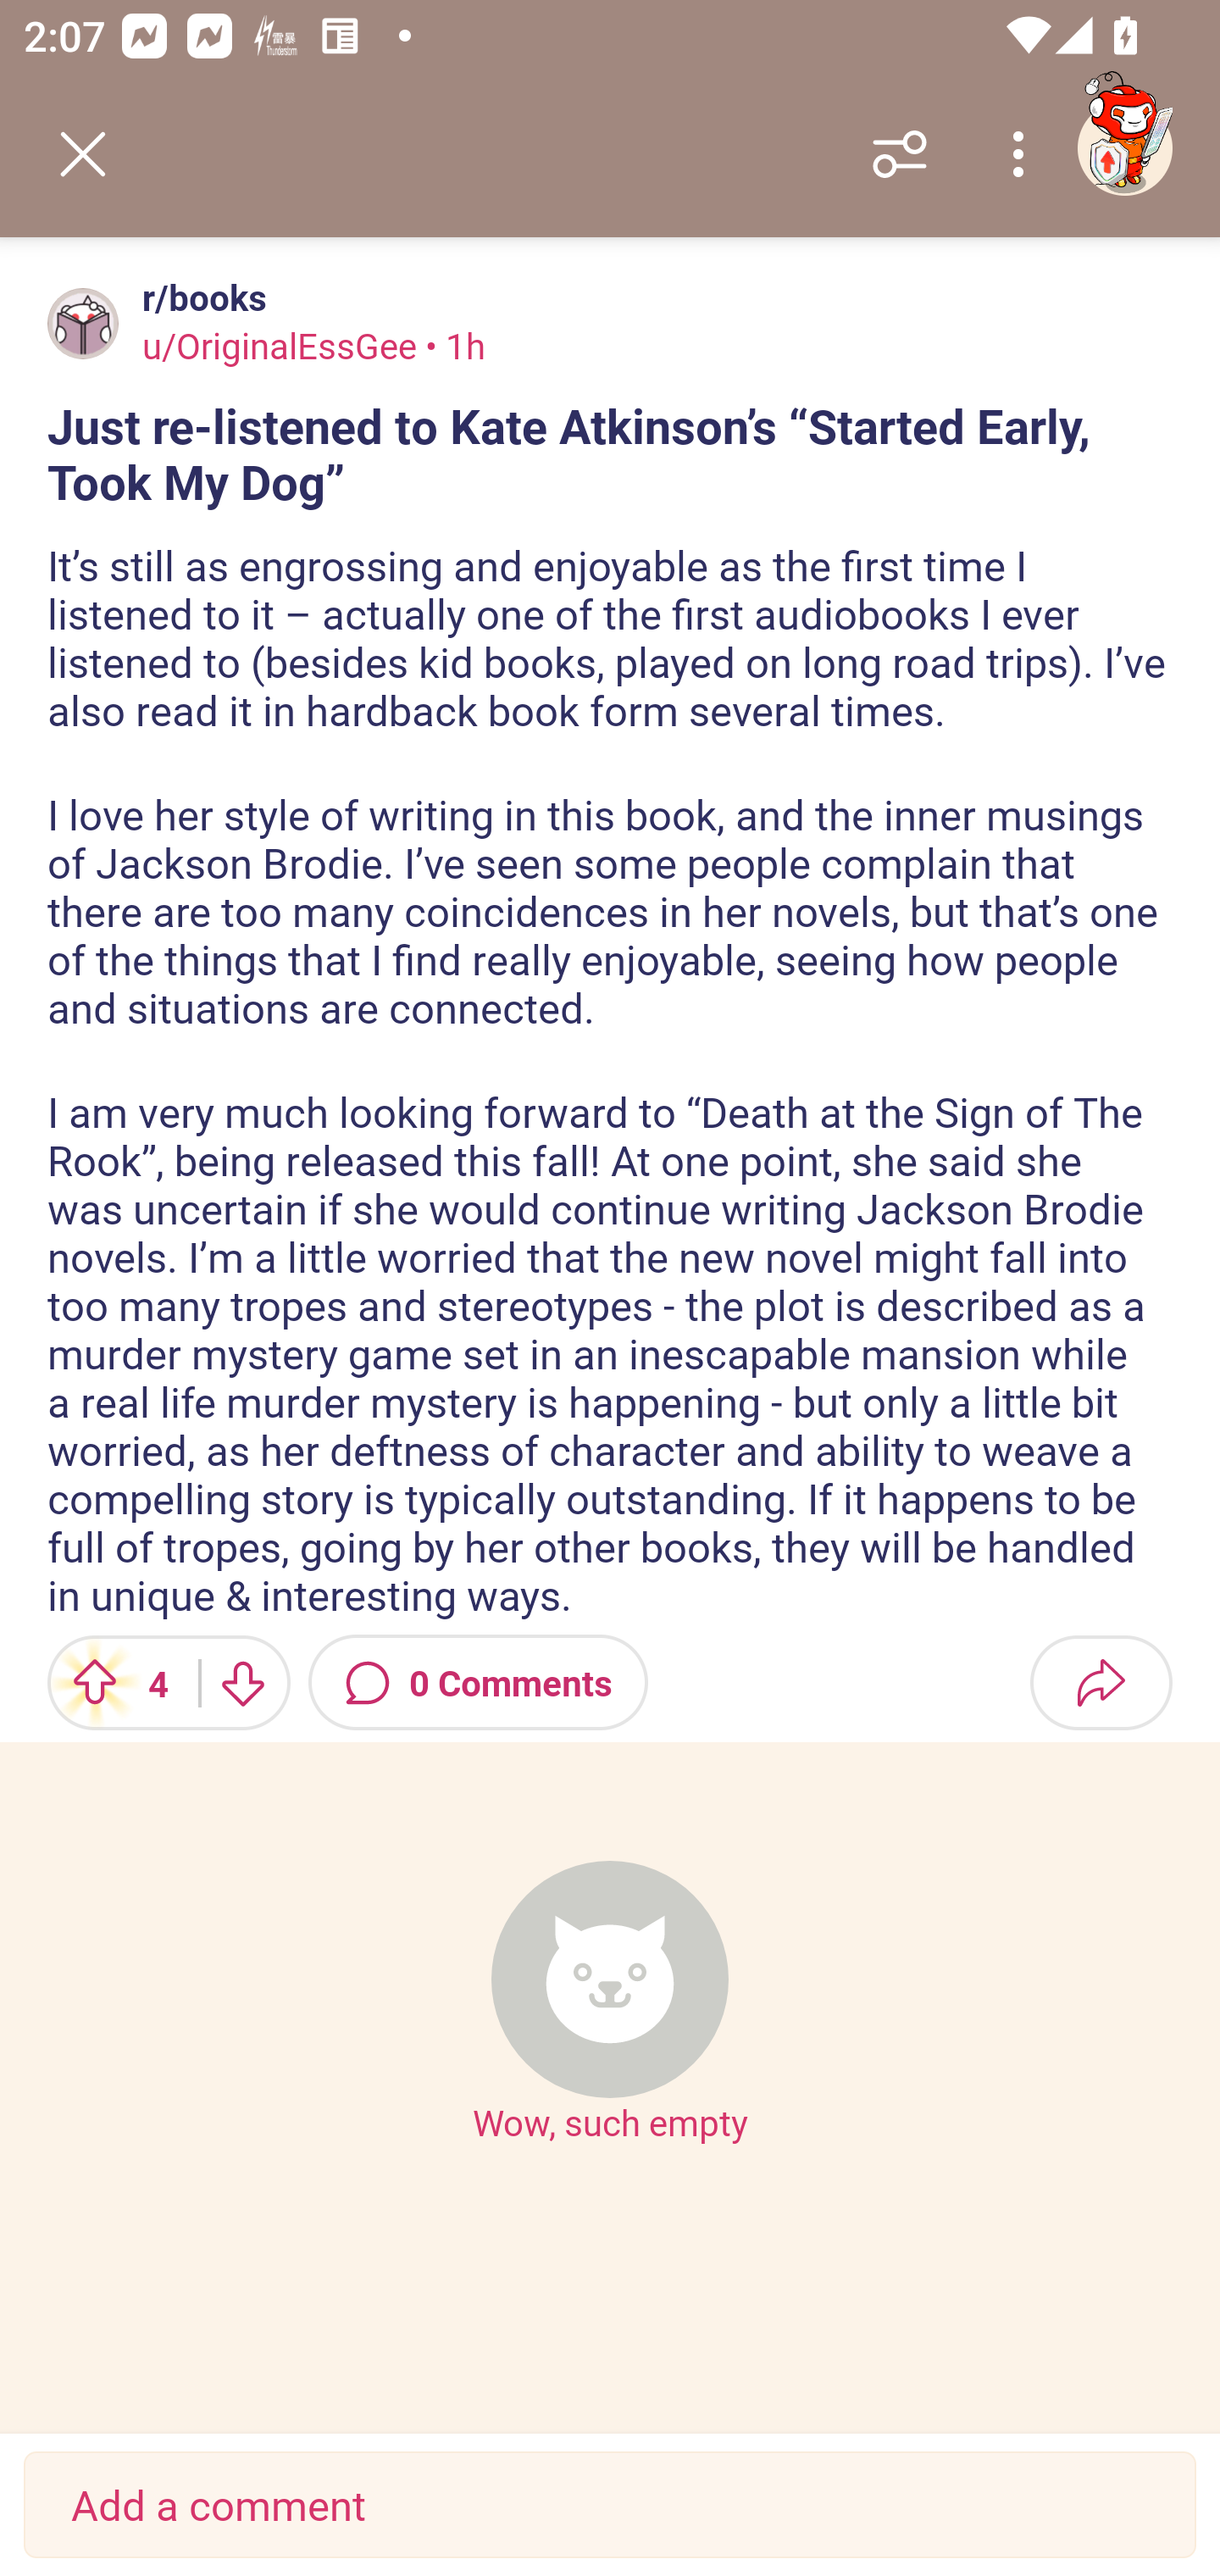  I want to click on 0 Comments, so click(478, 1682).